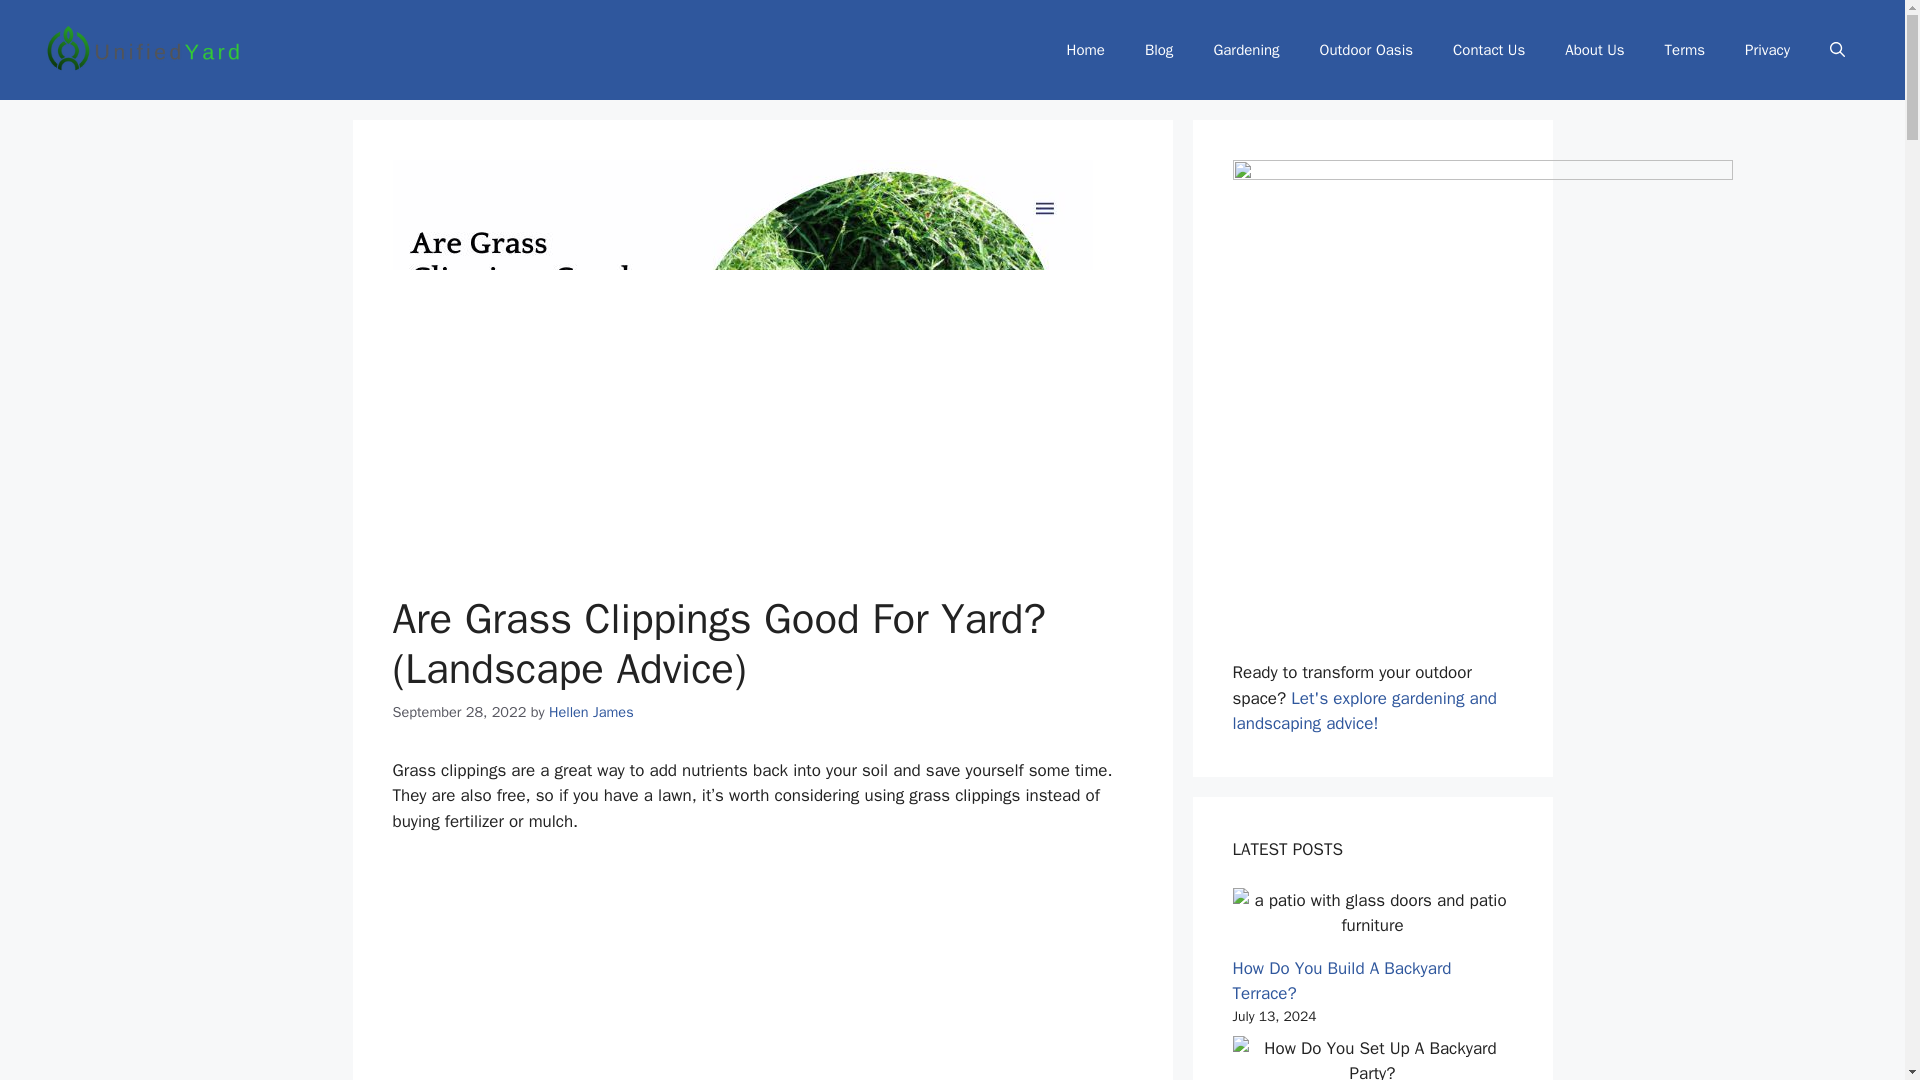 The height and width of the screenshot is (1080, 1920). What do you see at coordinates (1086, 50) in the screenshot?
I see `Home` at bounding box center [1086, 50].